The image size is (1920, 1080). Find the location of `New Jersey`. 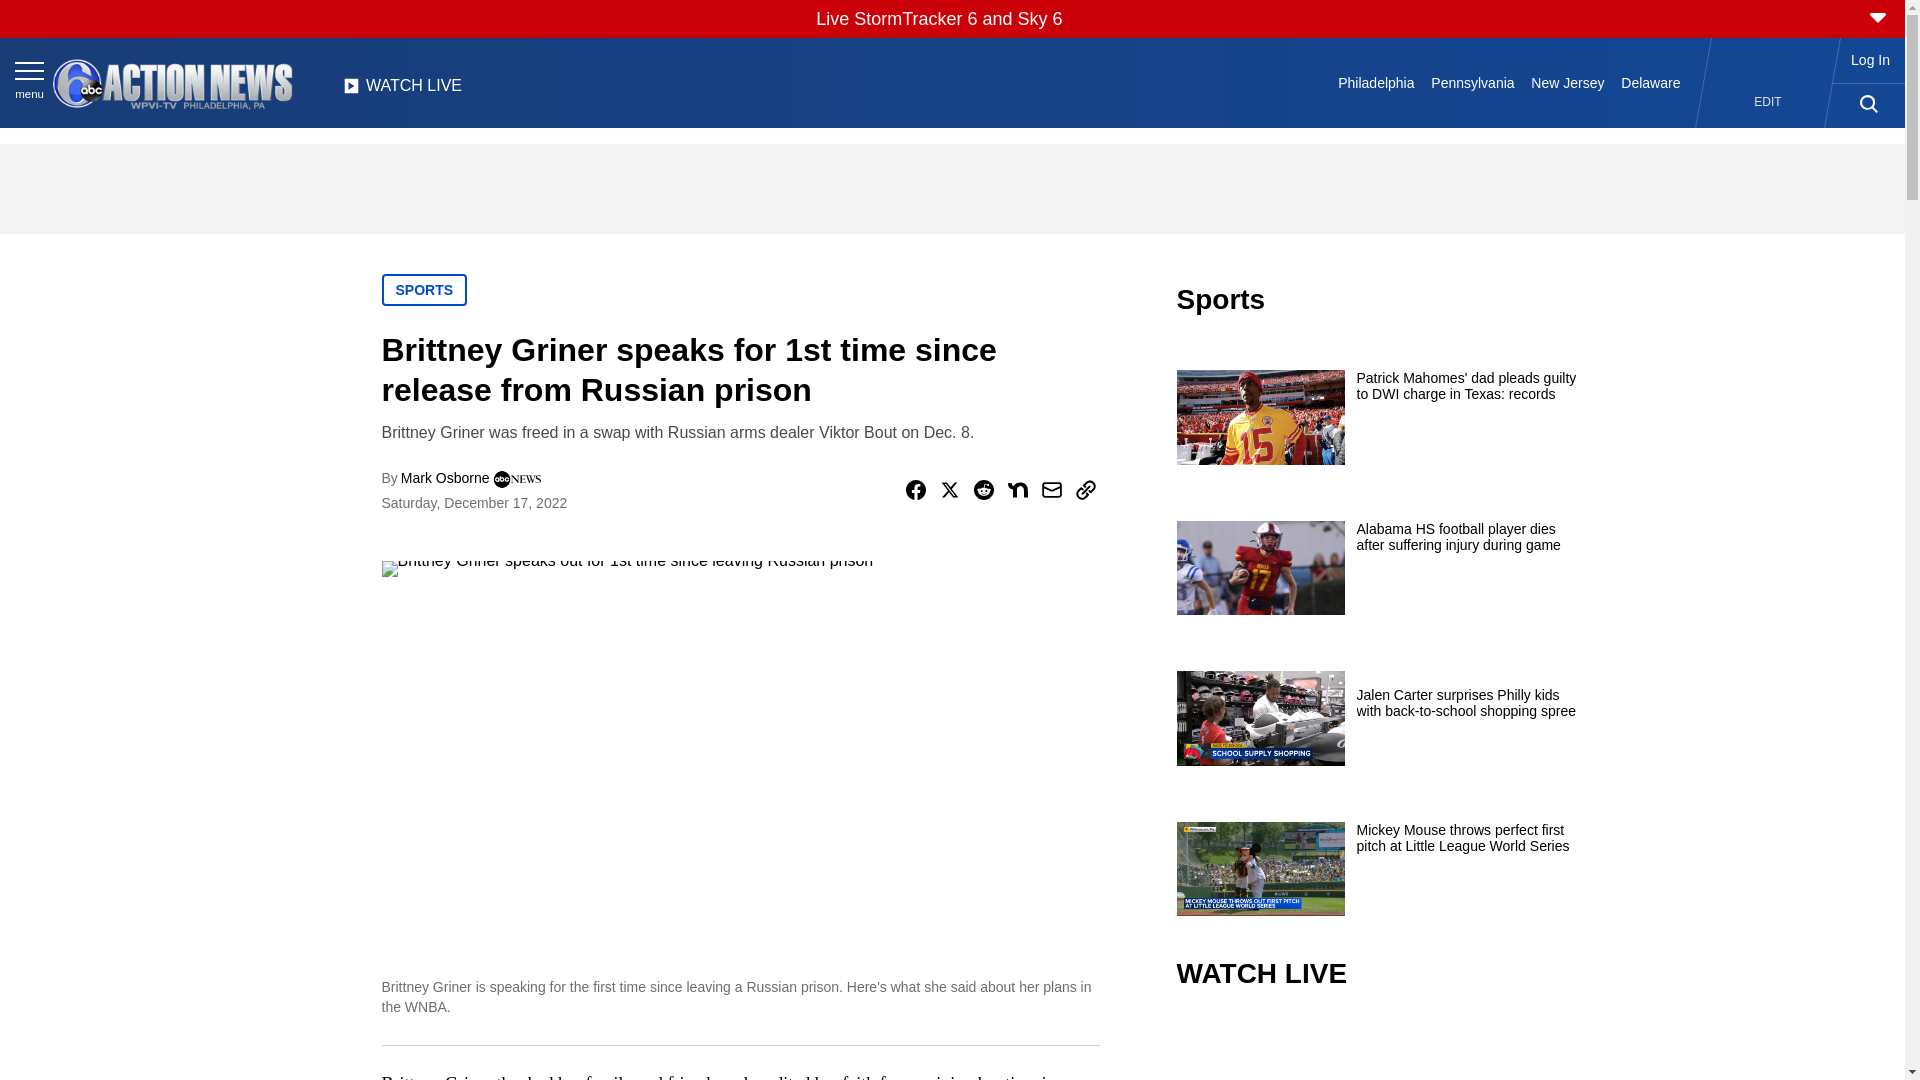

New Jersey is located at coordinates (1567, 82).